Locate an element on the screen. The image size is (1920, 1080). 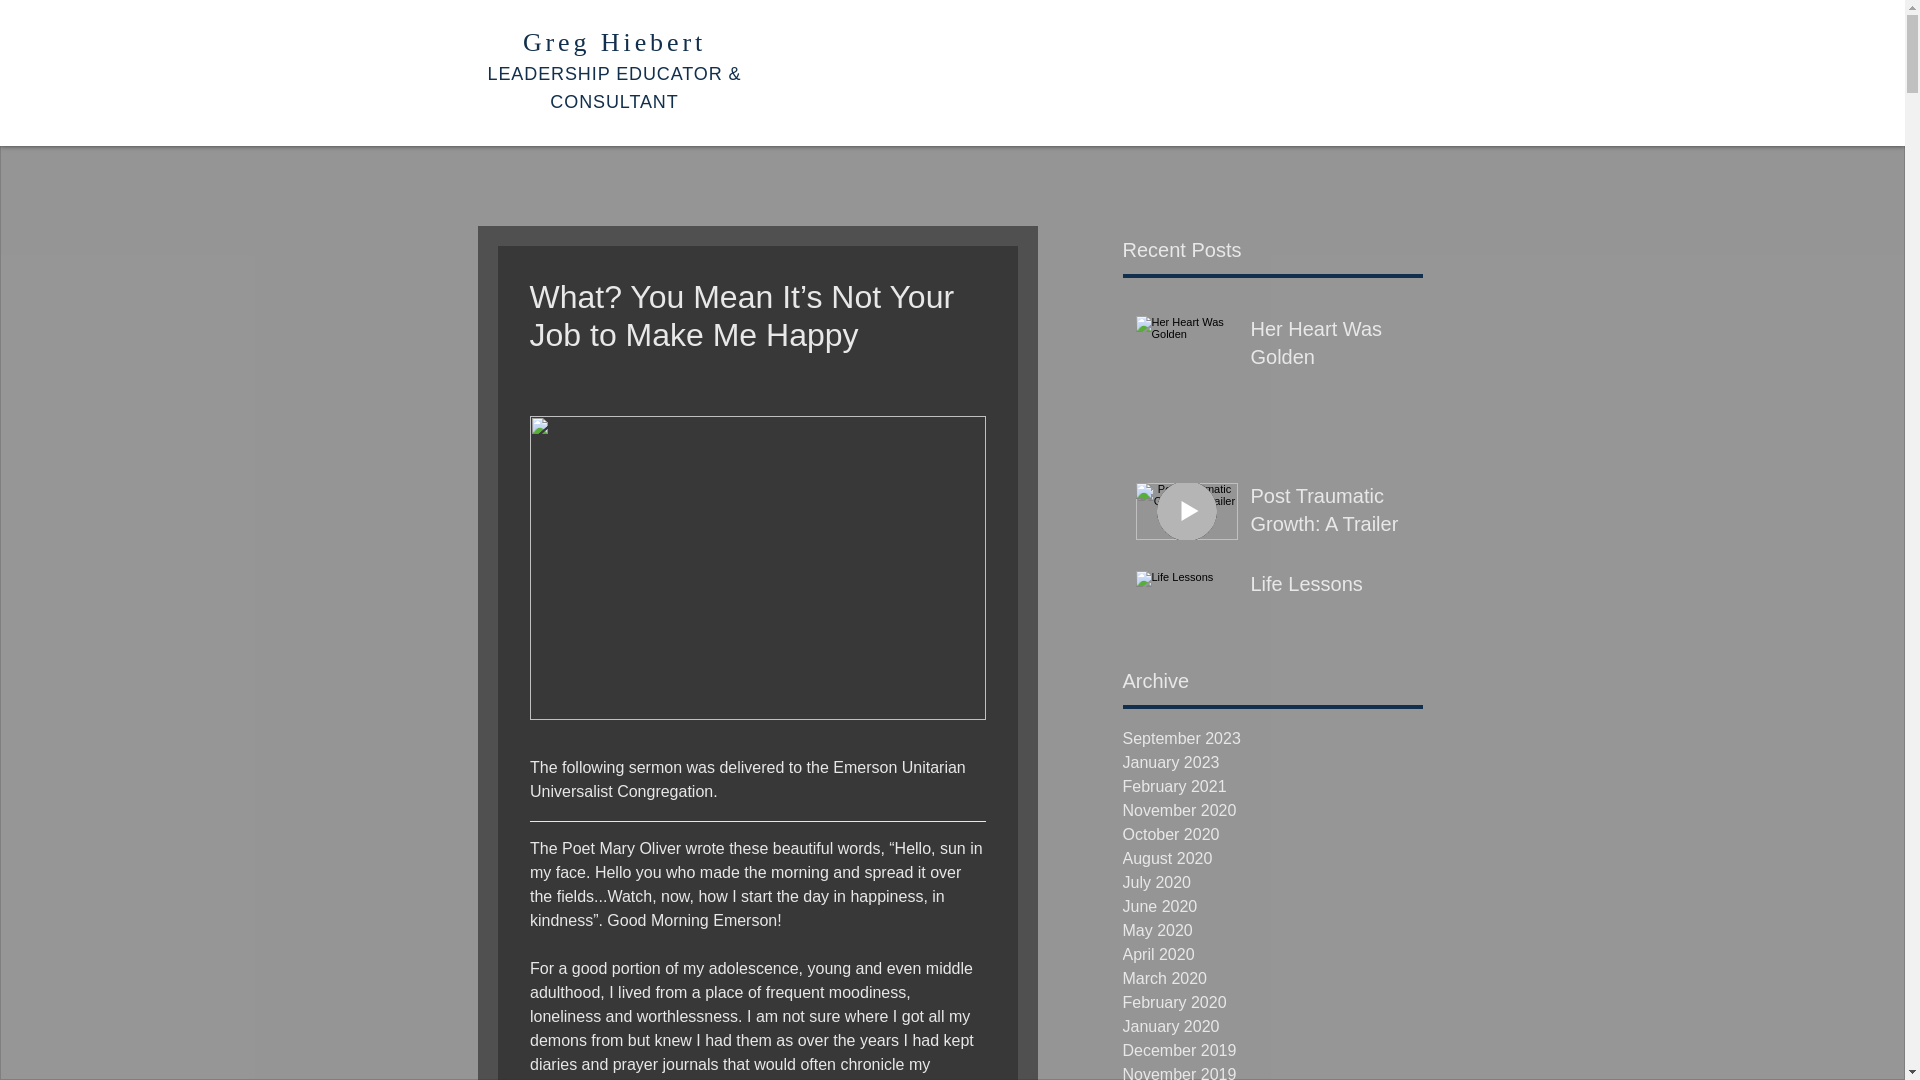
May 2020 is located at coordinates (1272, 930).